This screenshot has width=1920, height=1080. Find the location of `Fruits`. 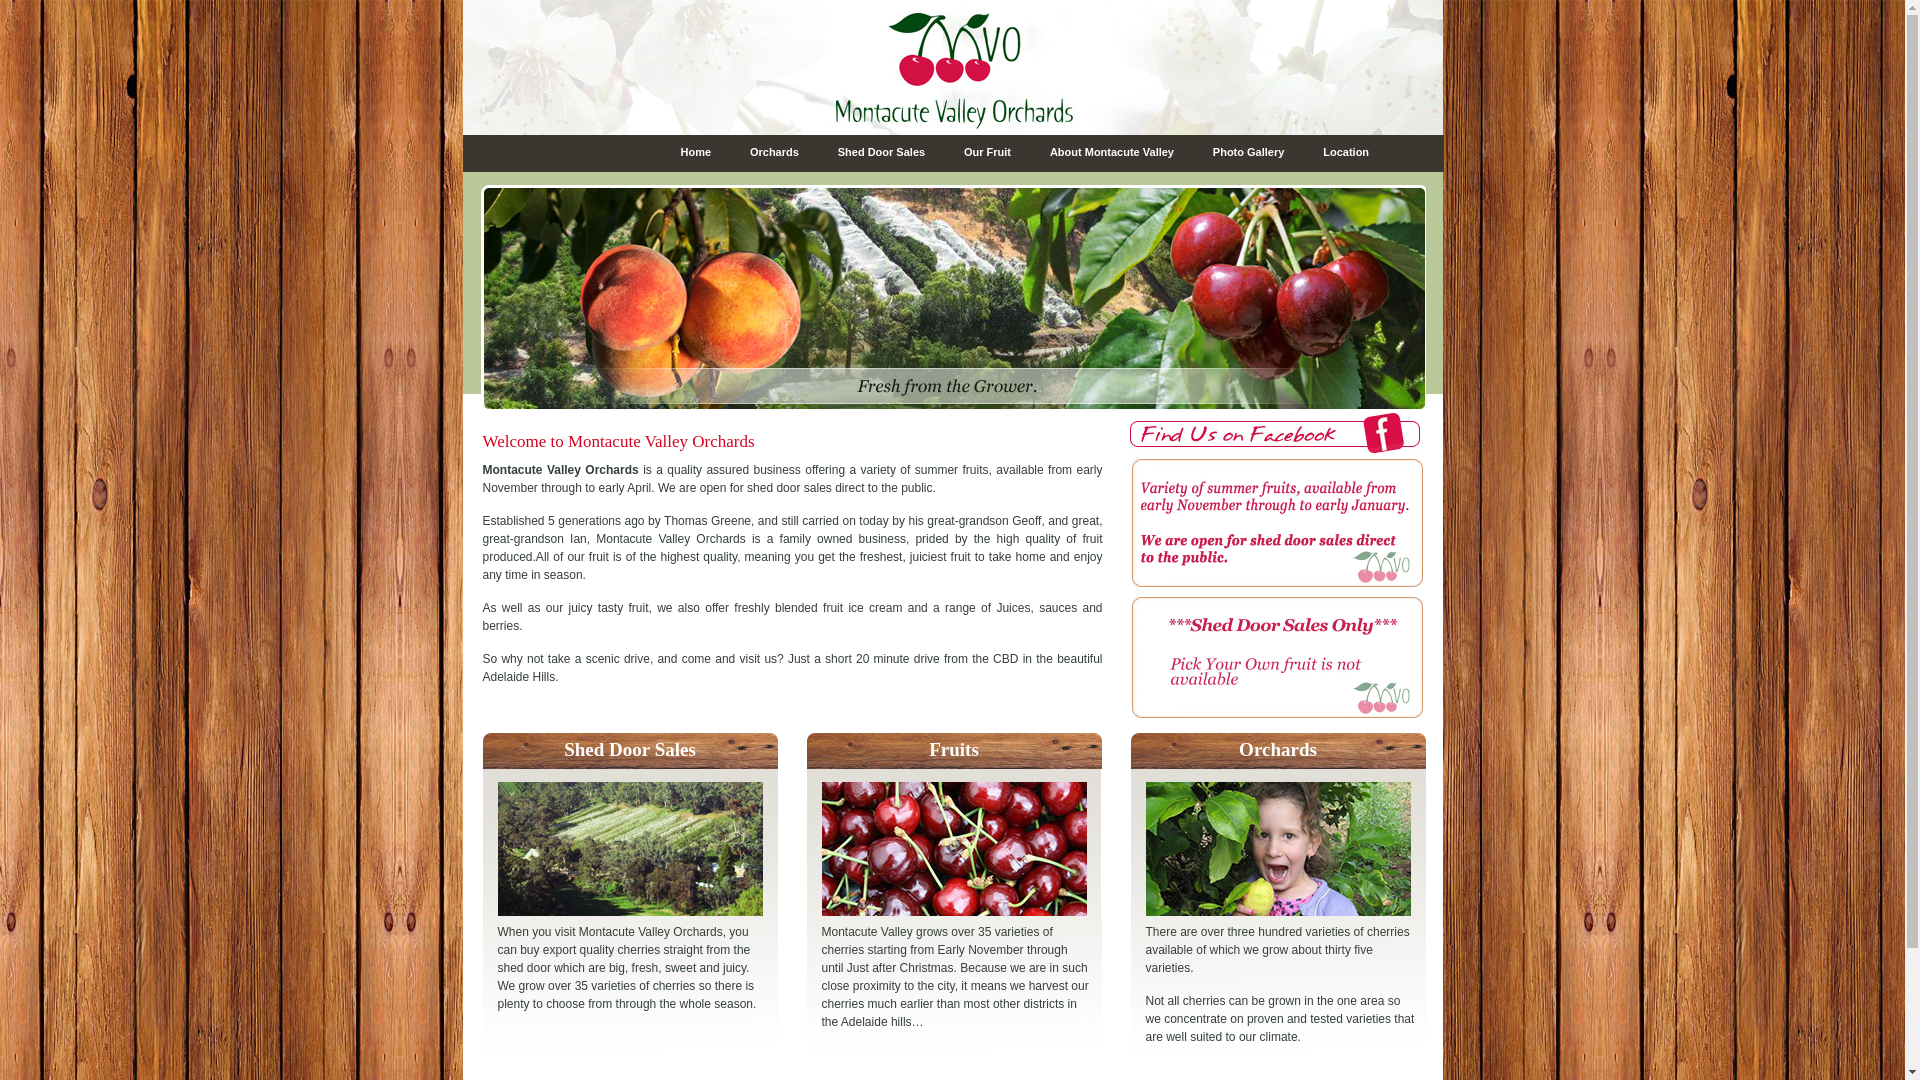

Fruits is located at coordinates (954, 750).